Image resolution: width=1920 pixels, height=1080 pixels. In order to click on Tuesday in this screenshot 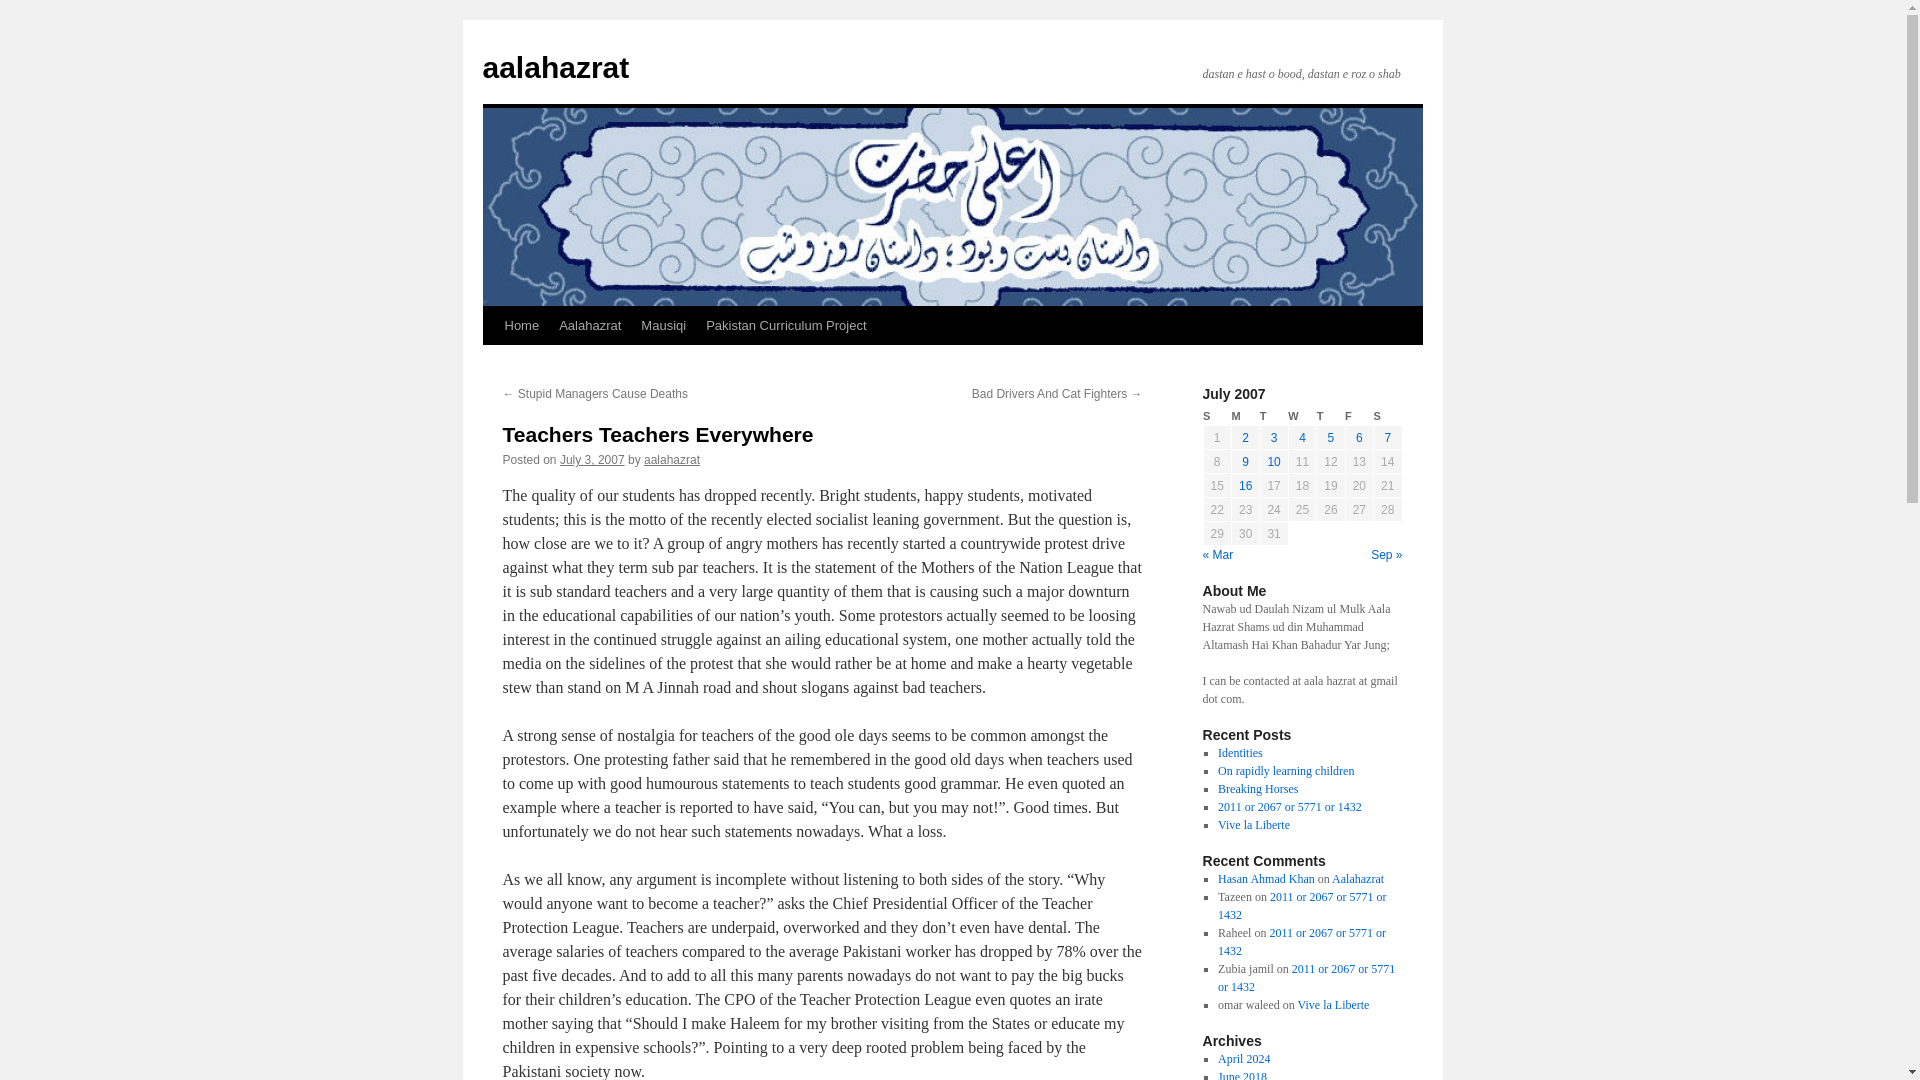, I will do `click(1274, 416)`.